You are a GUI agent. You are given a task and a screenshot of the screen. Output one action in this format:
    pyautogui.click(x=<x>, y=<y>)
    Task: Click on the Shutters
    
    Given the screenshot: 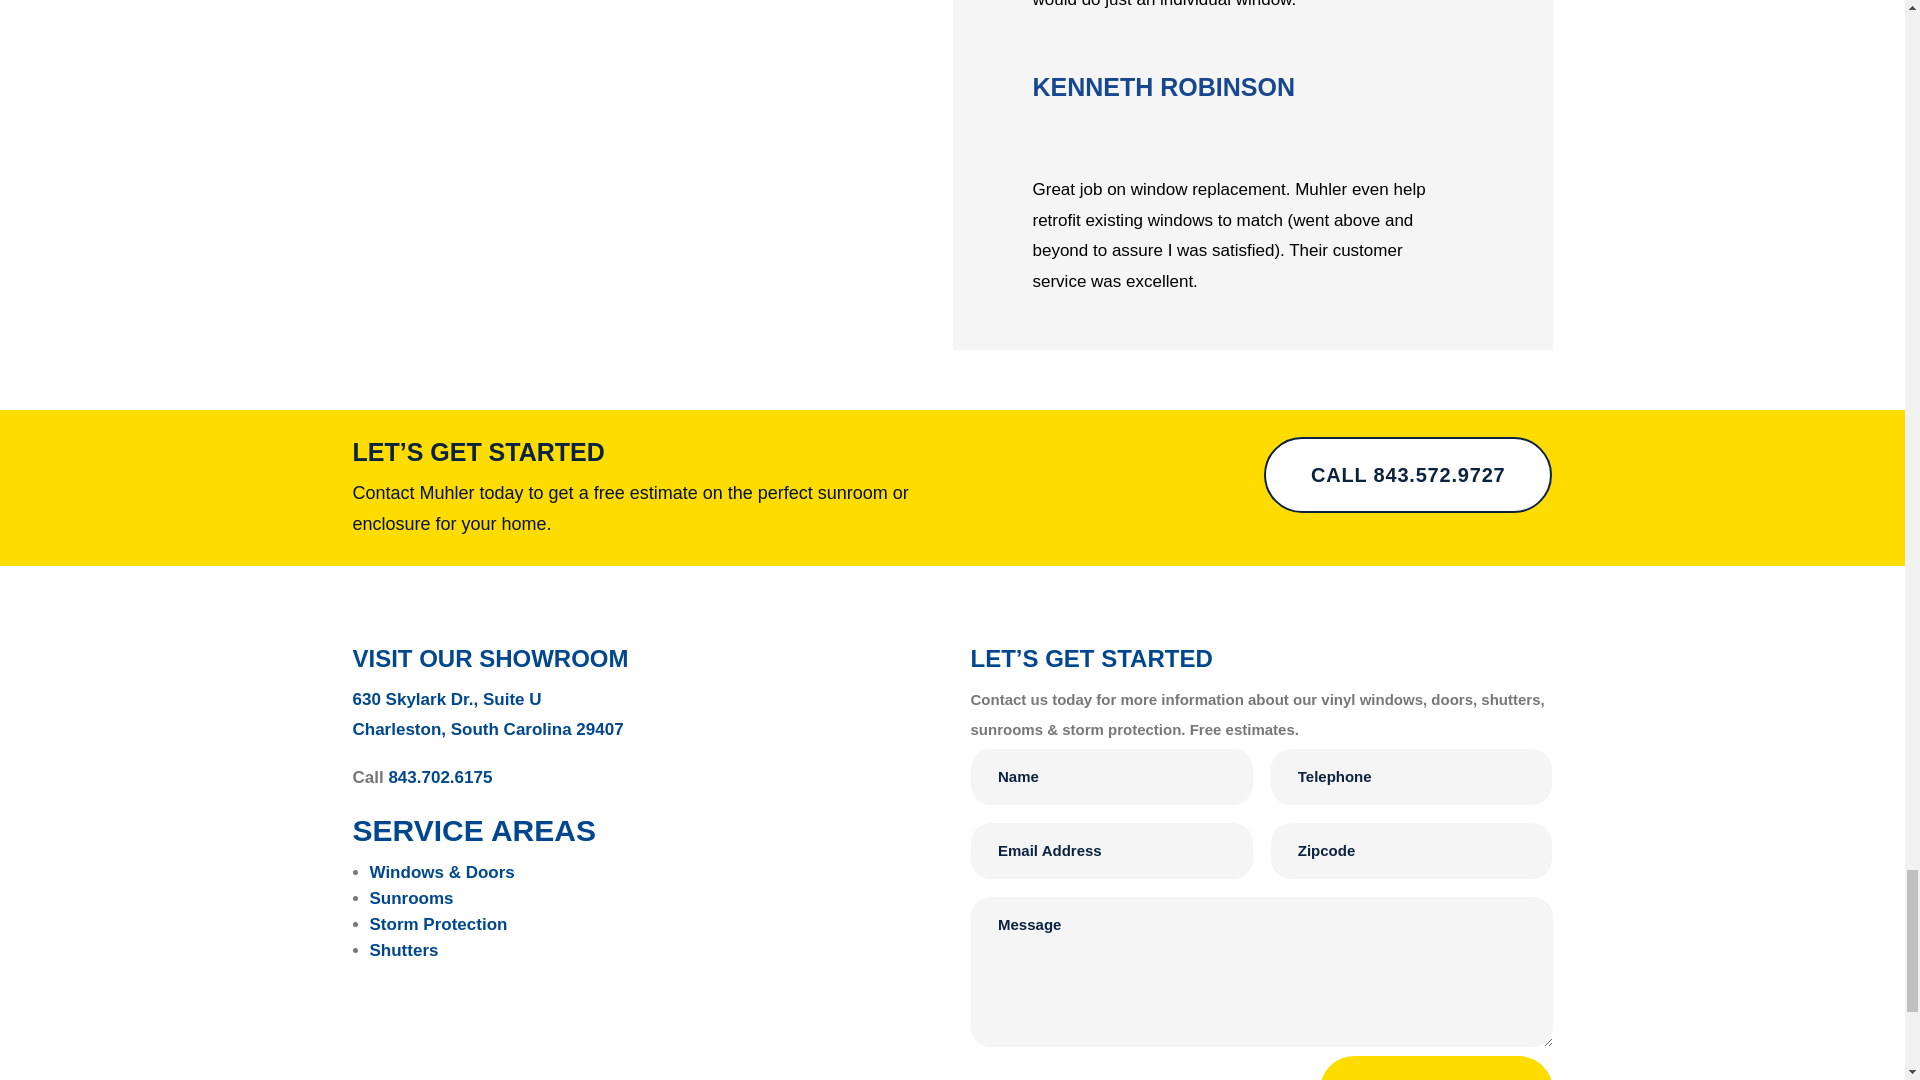 What is the action you would take?
    pyautogui.click(x=404, y=950)
    